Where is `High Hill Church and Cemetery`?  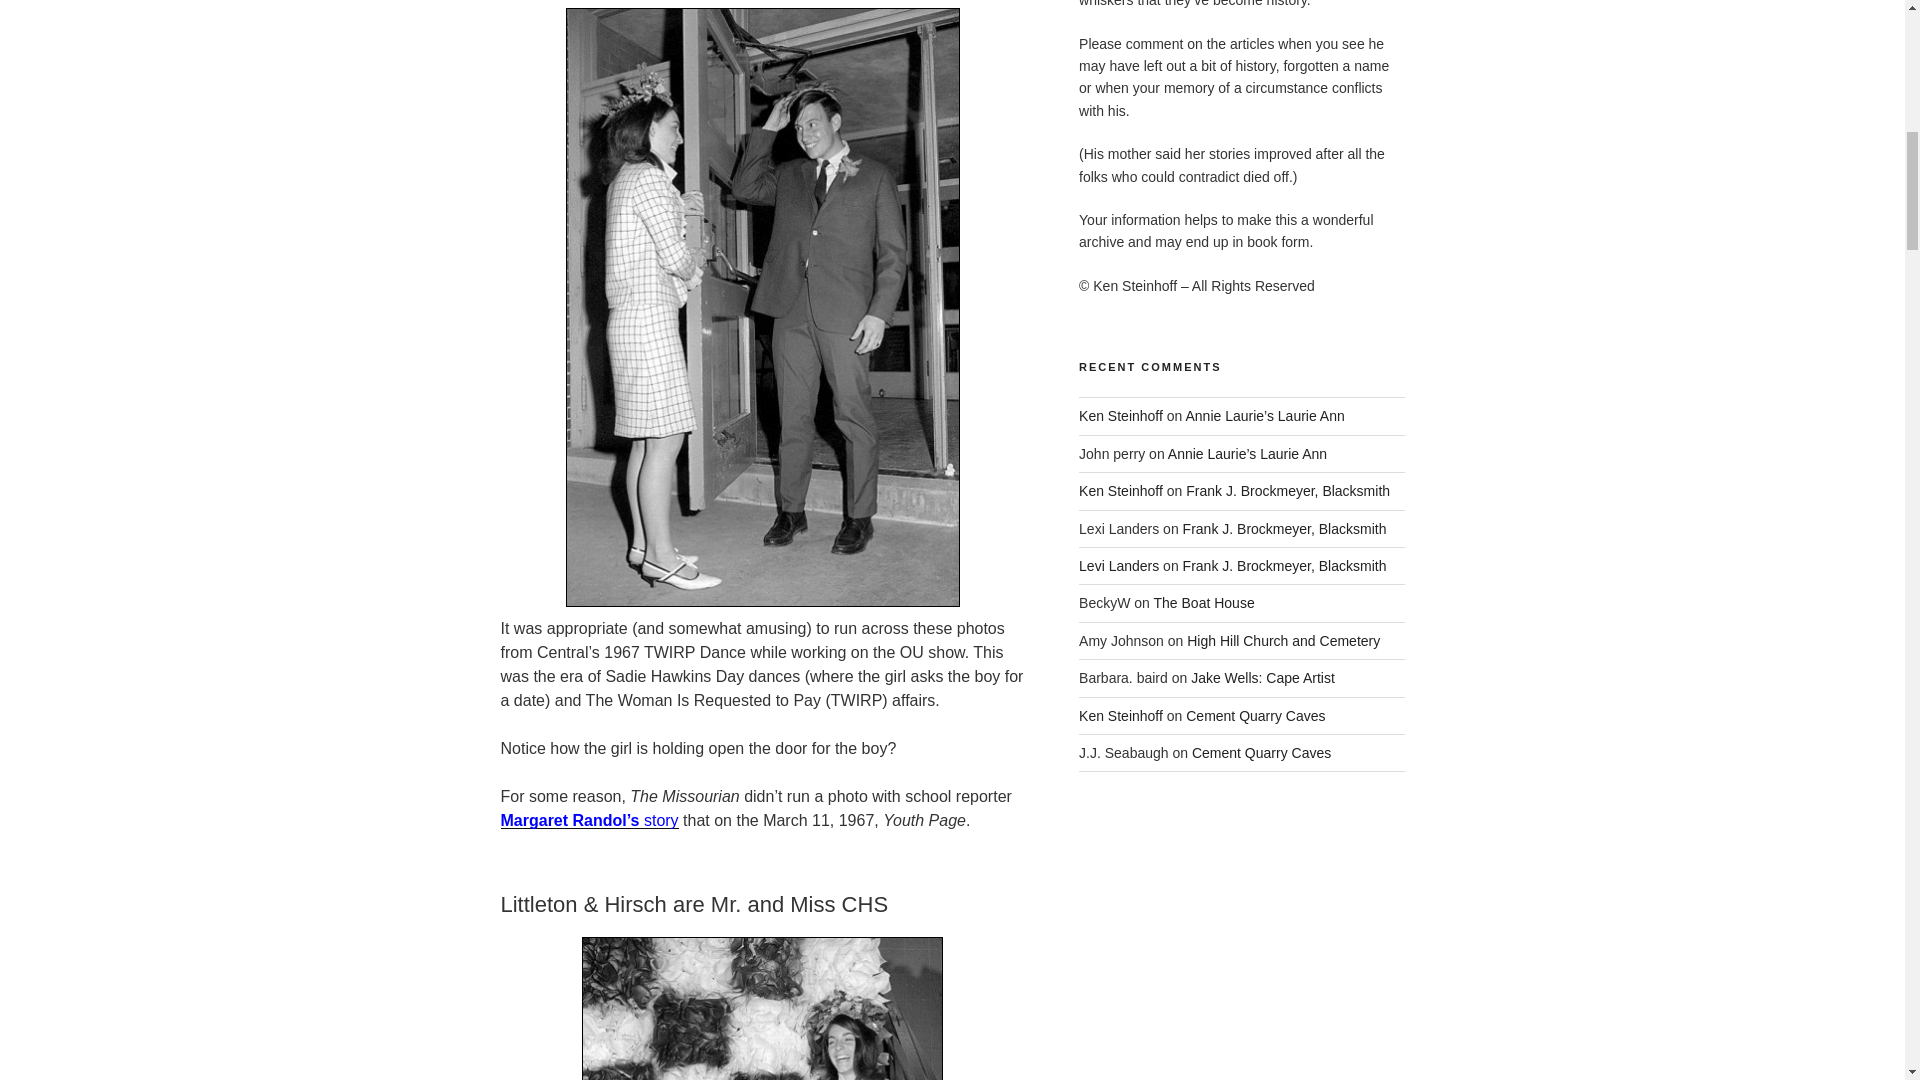
High Hill Church and Cemetery is located at coordinates (1283, 640).